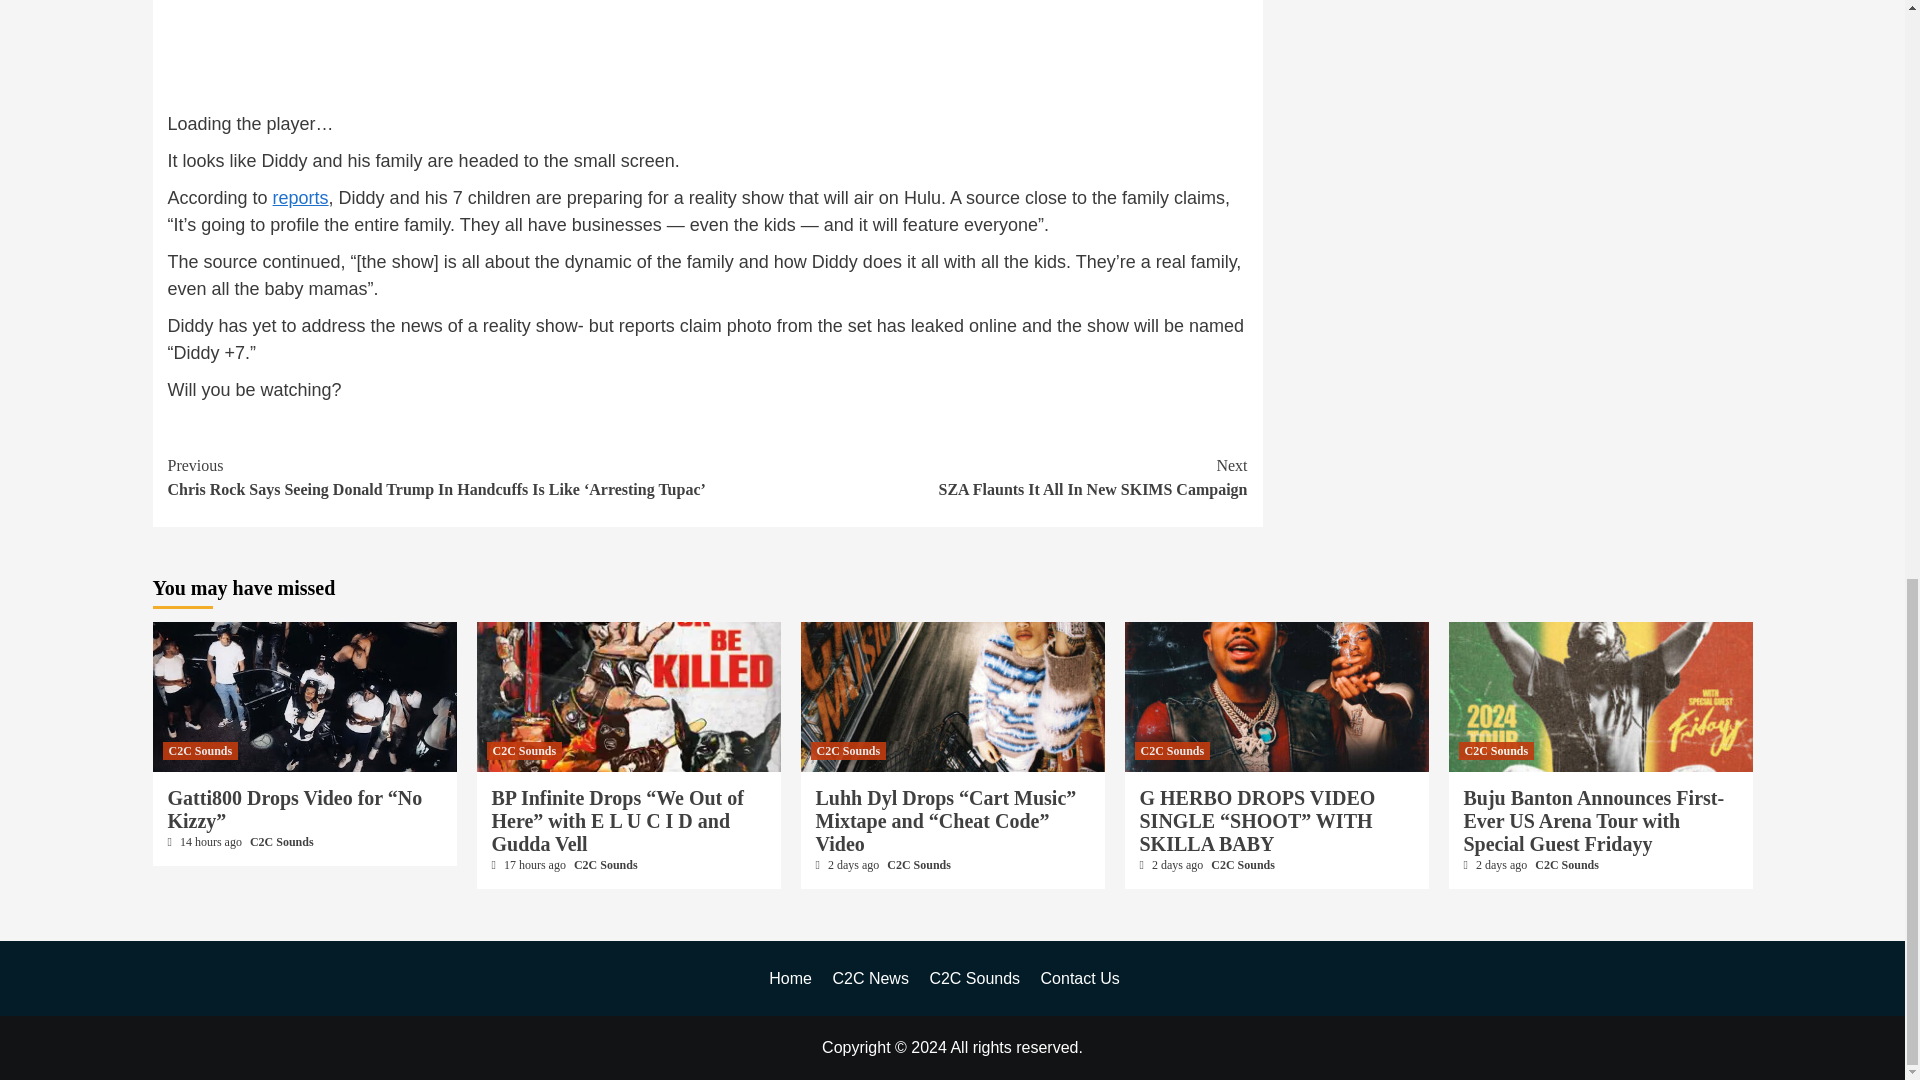 This screenshot has width=1920, height=1080. What do you see at coordinates (606, 864) in the screenshot?
I see `reports` at bounding box center [606, 864].